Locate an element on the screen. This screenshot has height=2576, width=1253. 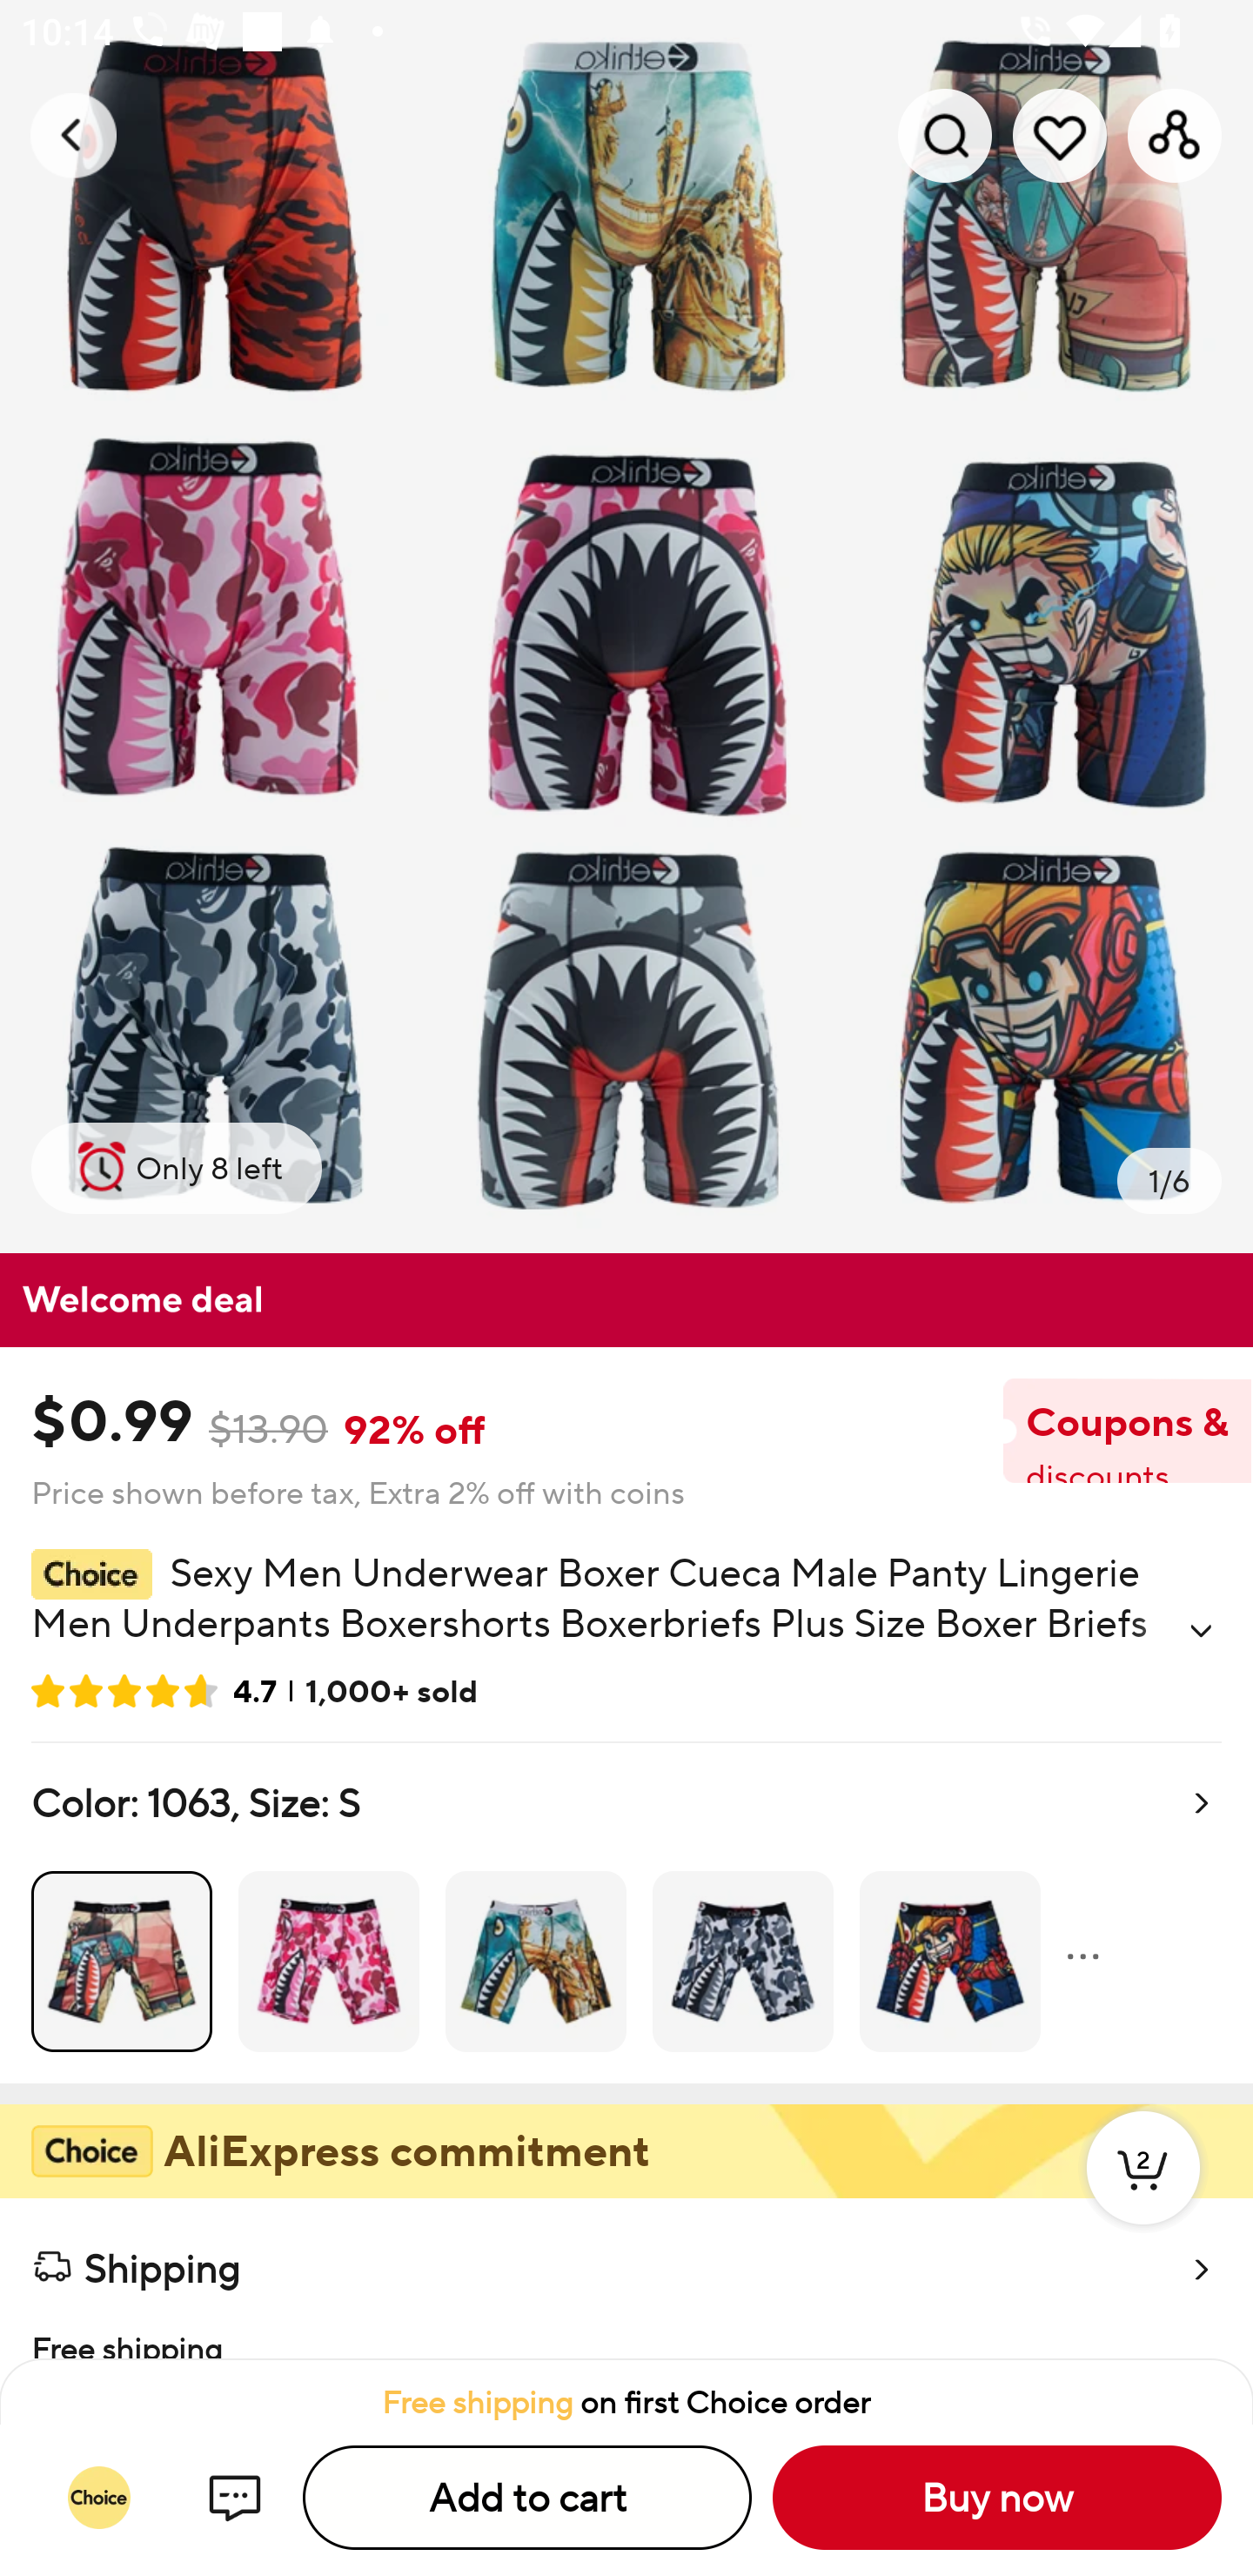
Add to cart is located at coordinates (527, 2498).